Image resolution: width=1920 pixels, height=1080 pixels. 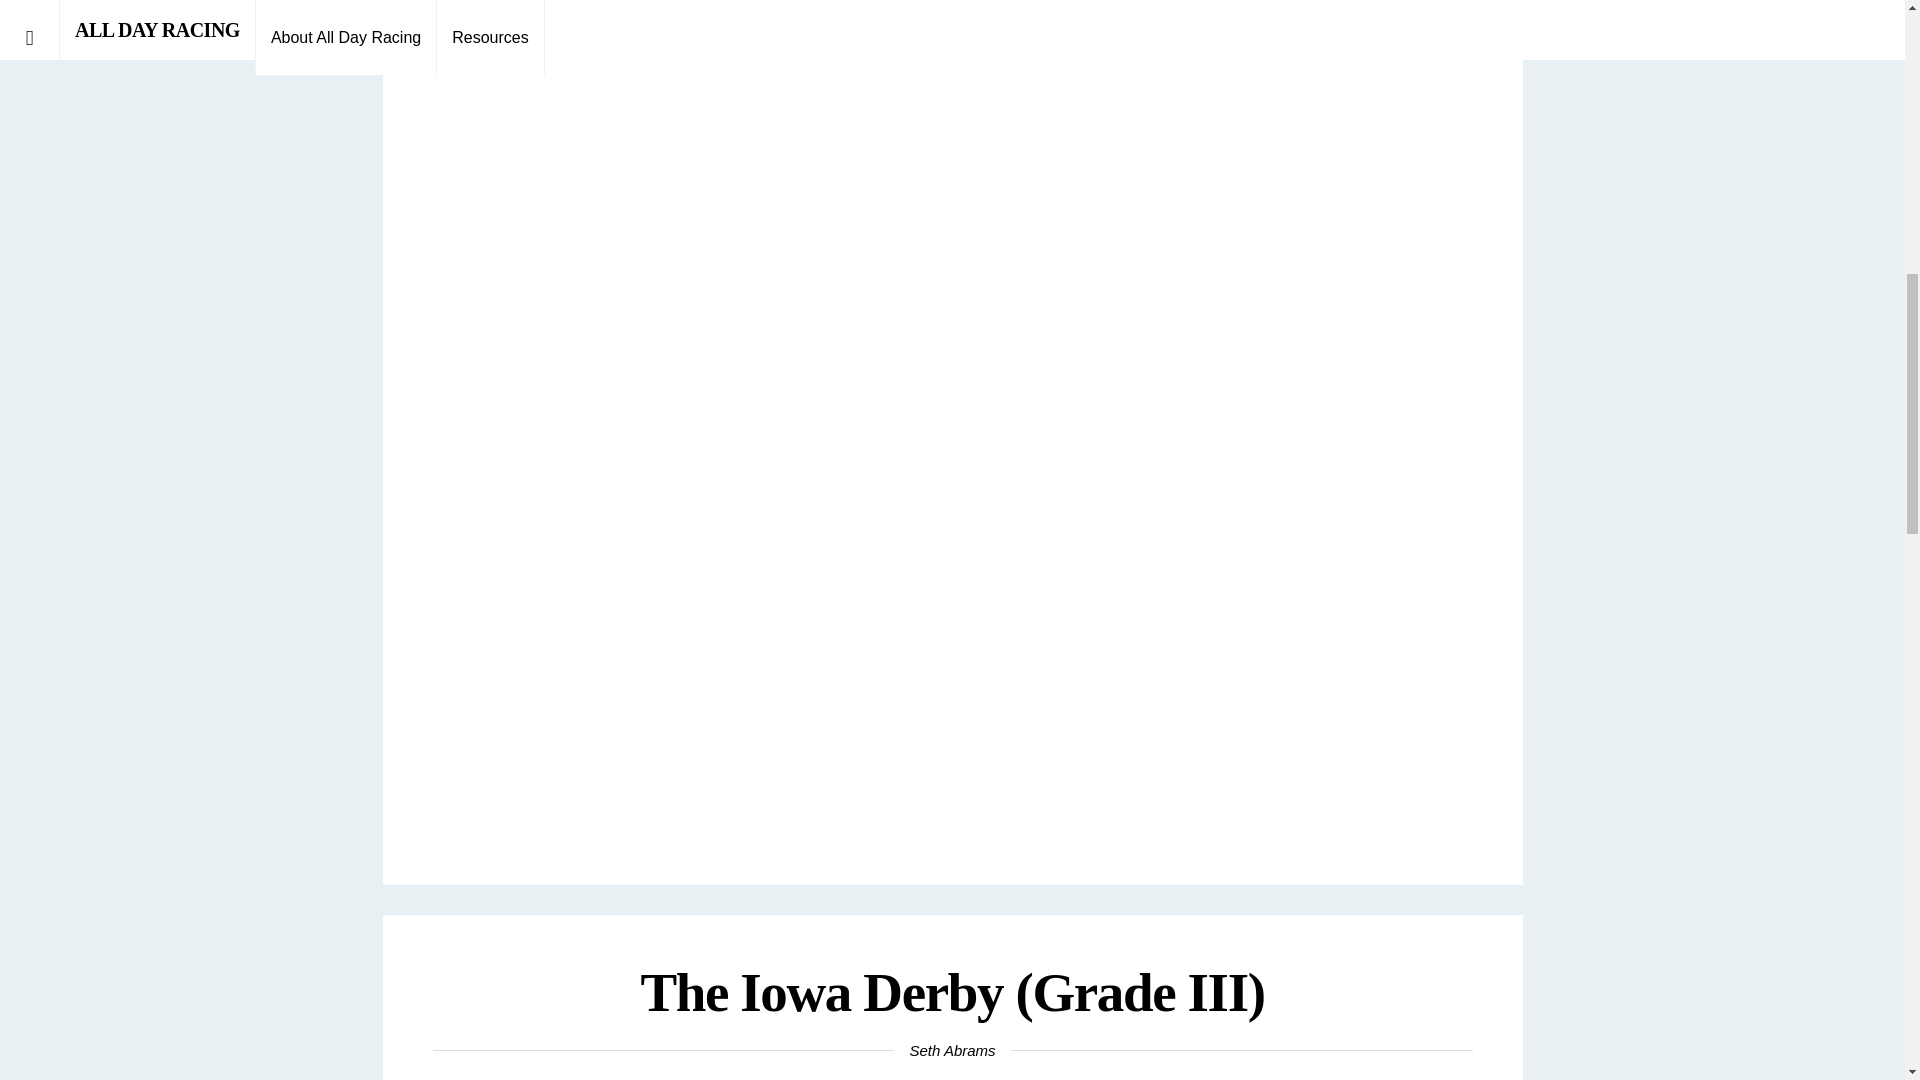 What do you see at coordinates (952, 14) in the screenshot?
I see `Seth Abrams` at bounding box center [952, 14].